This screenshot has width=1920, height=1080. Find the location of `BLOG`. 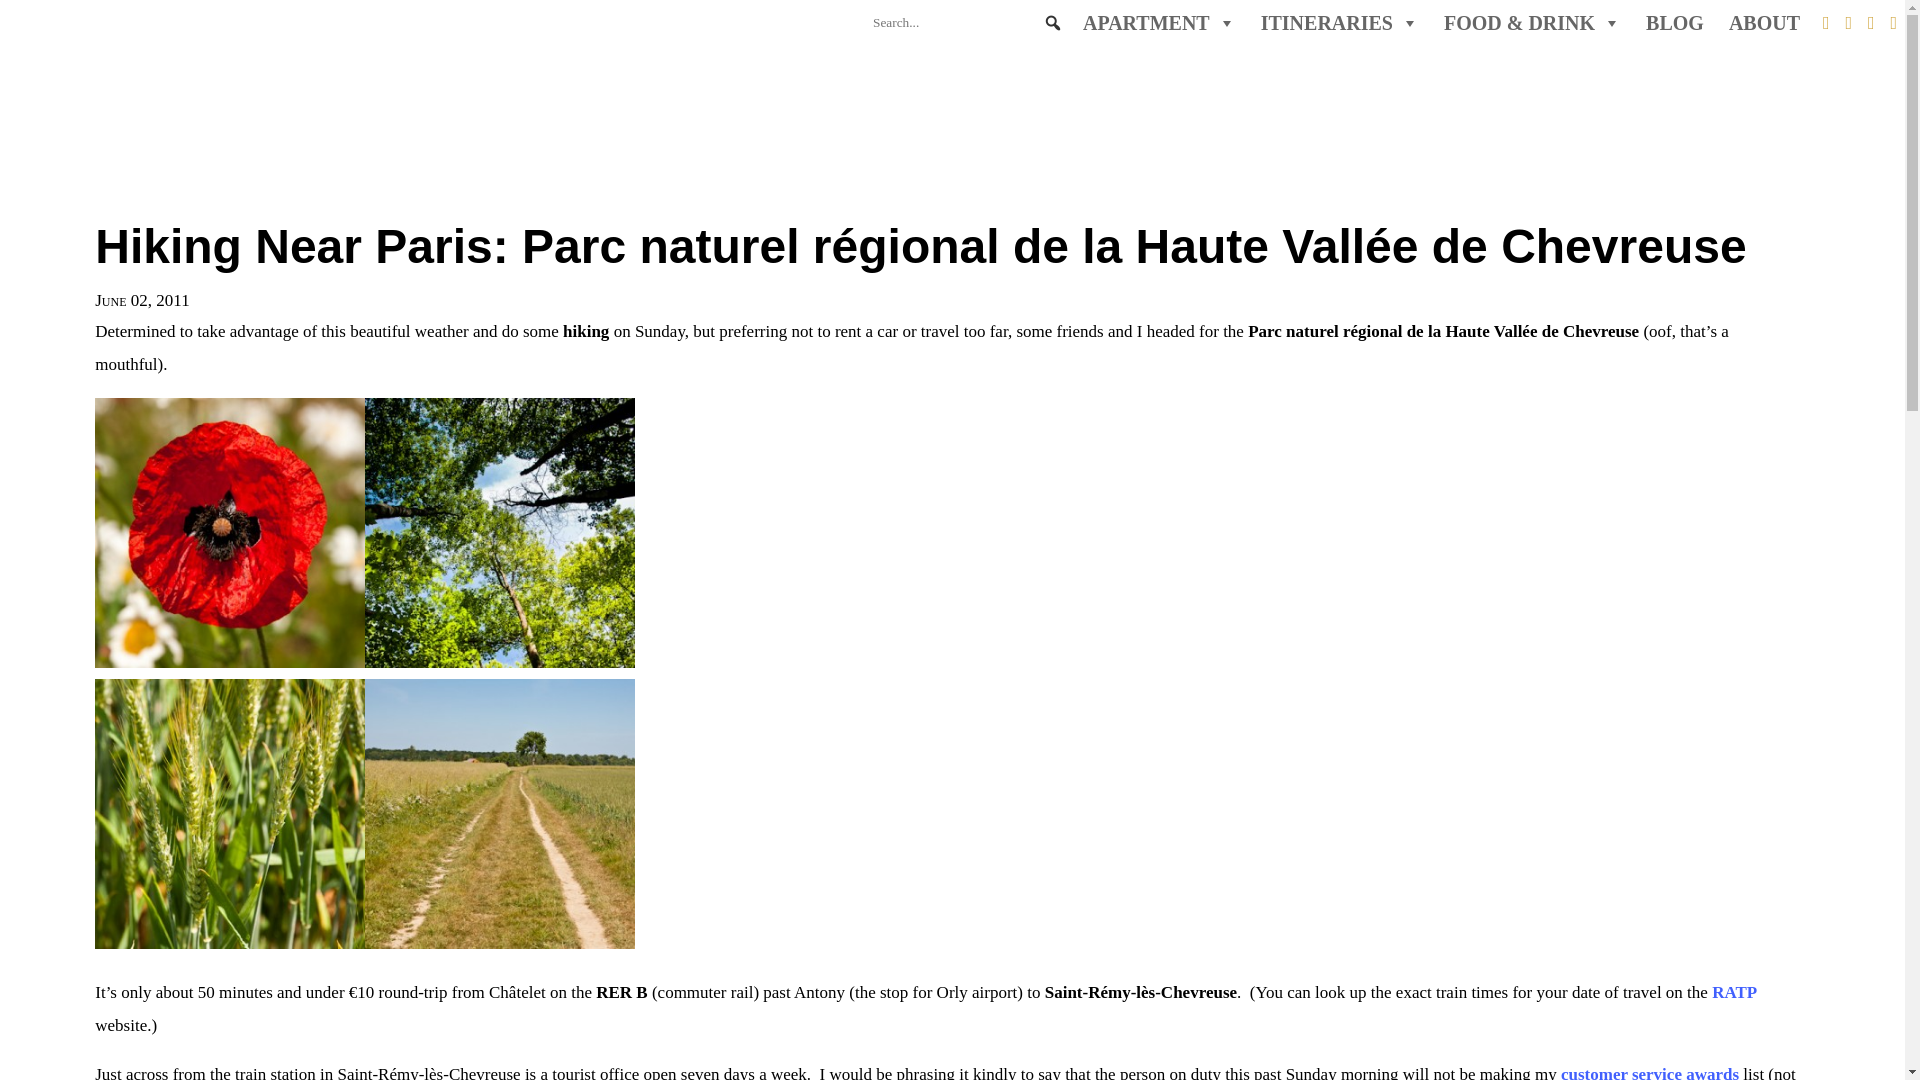

BLOG is located at coordinates (1674, 24).